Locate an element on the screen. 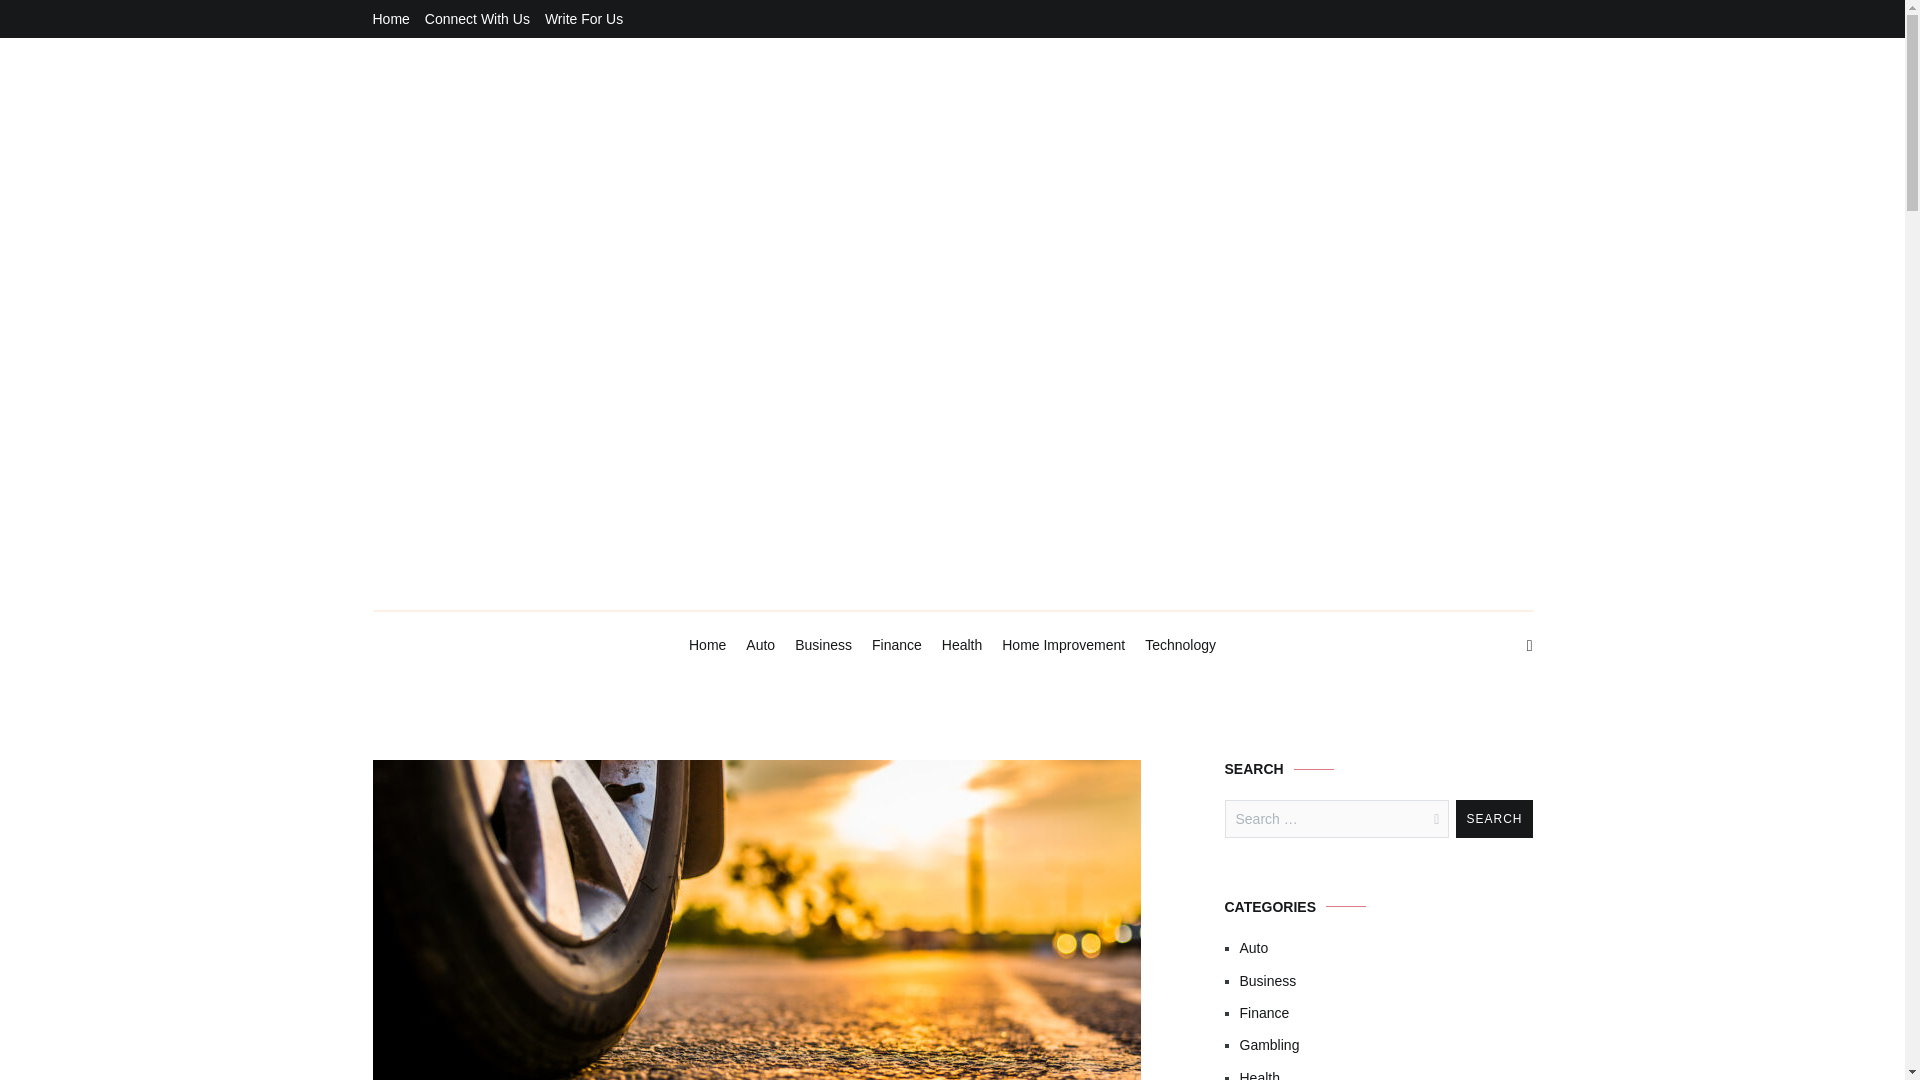 This screenshot has height=1080, width=1920. Home is located at coordinates (707, 646).